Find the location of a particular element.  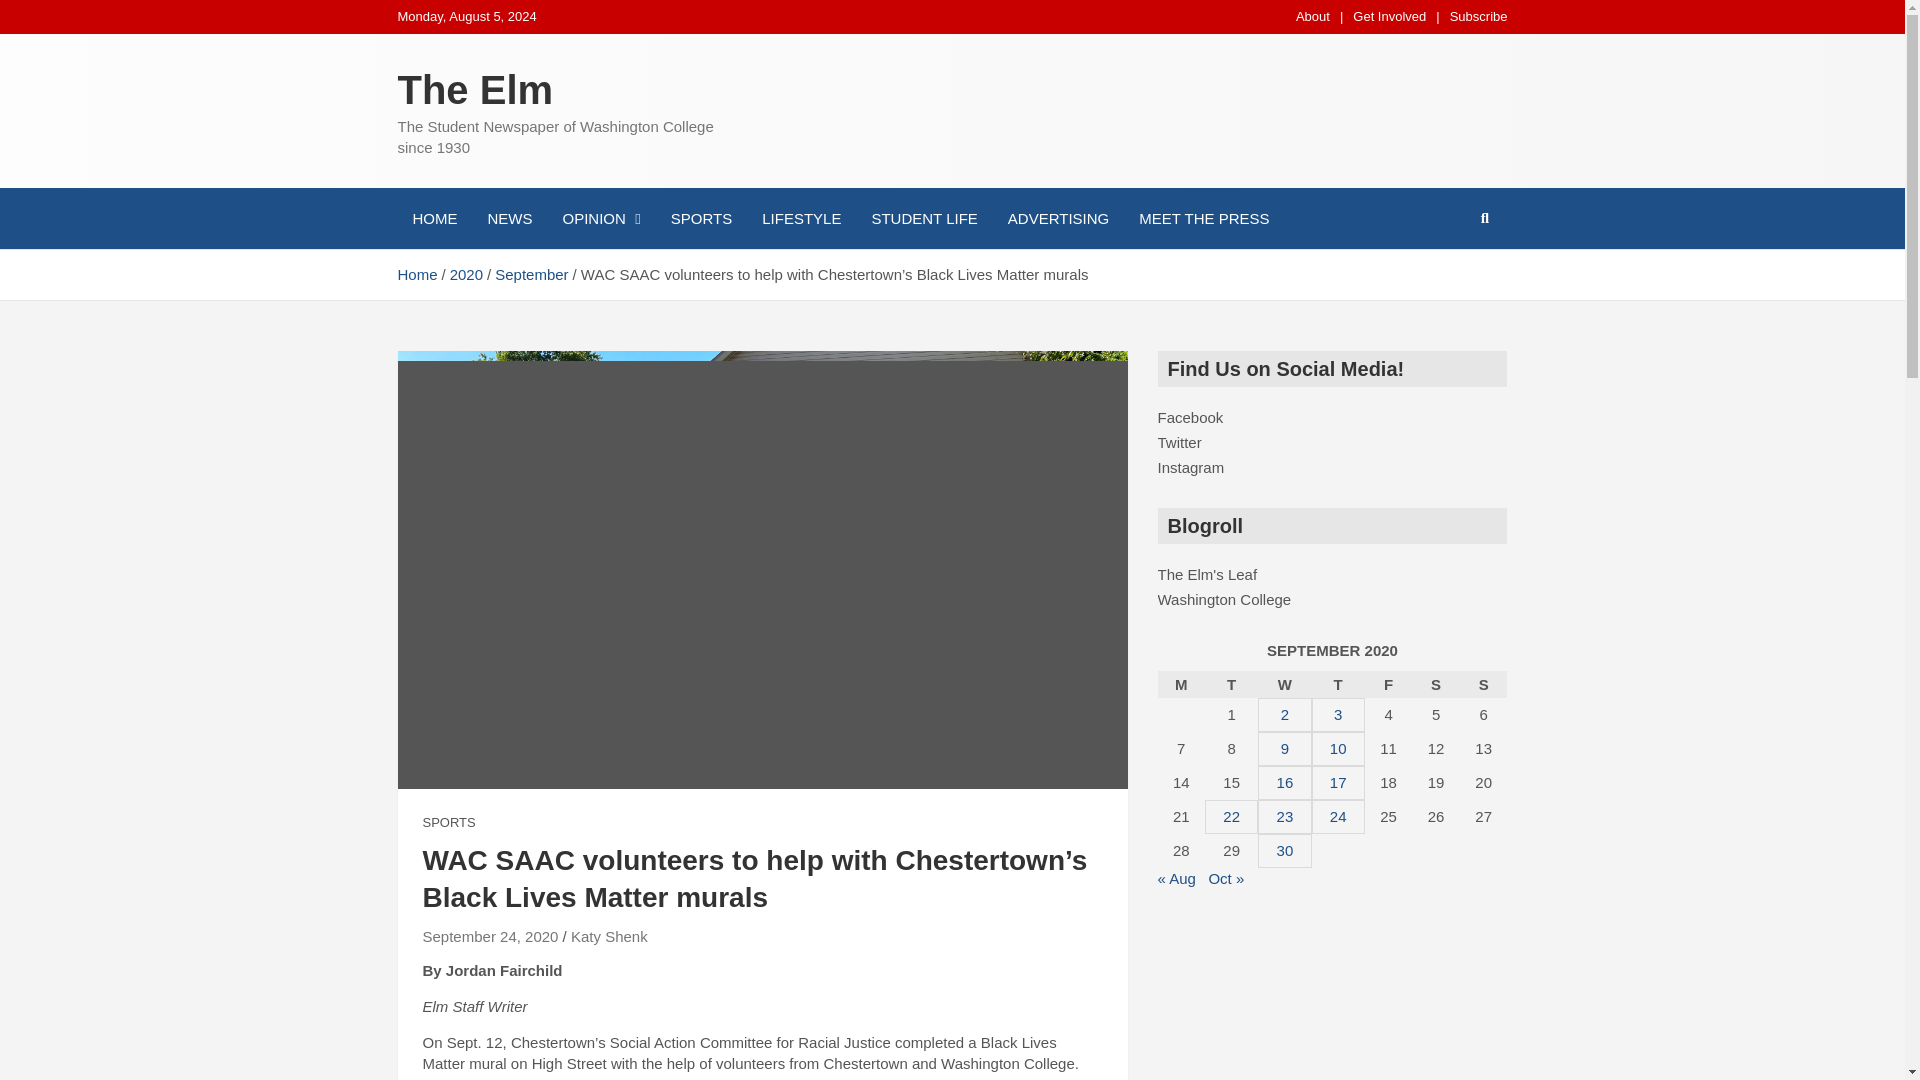

STUDENT LIFE is located at coordinates (924, 218).